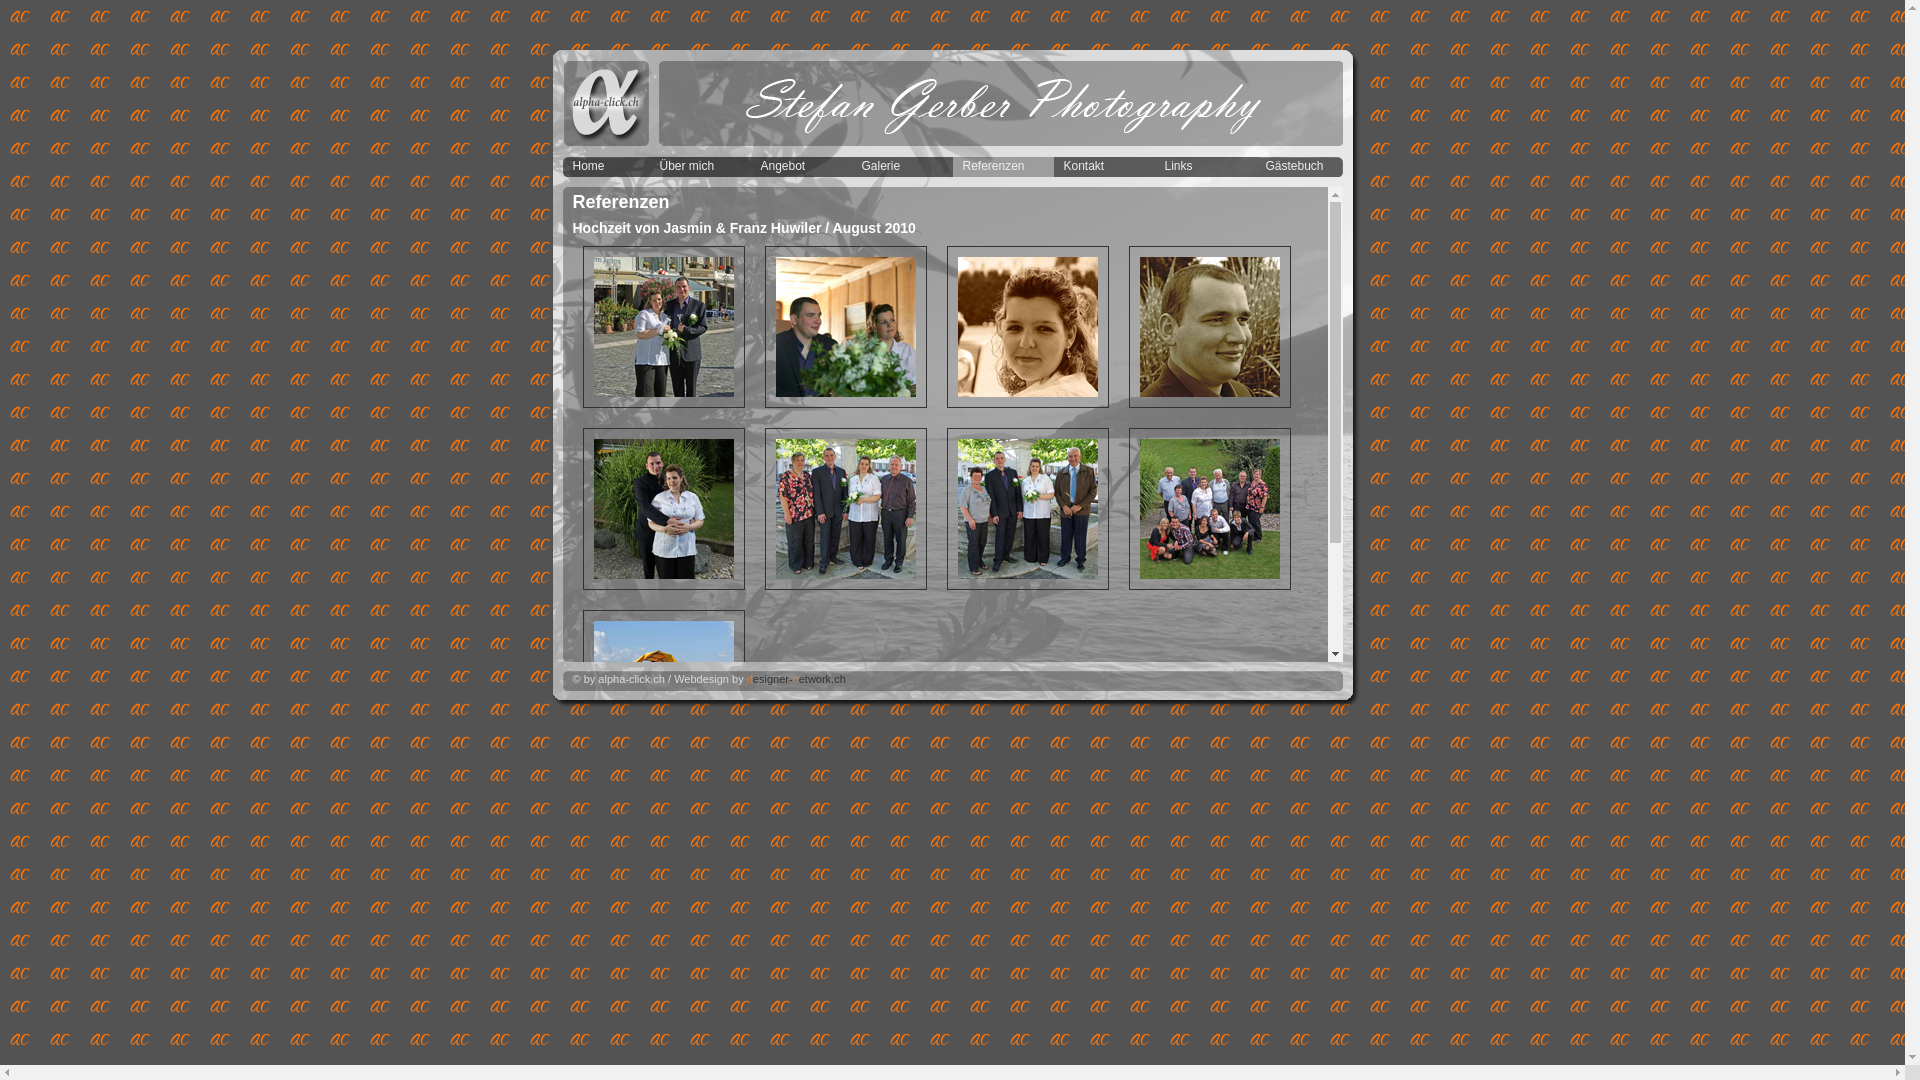  What do you see at coordinates (902, 167) in the screenshot?
I see `Galerie` at bounding box center [902, 167].